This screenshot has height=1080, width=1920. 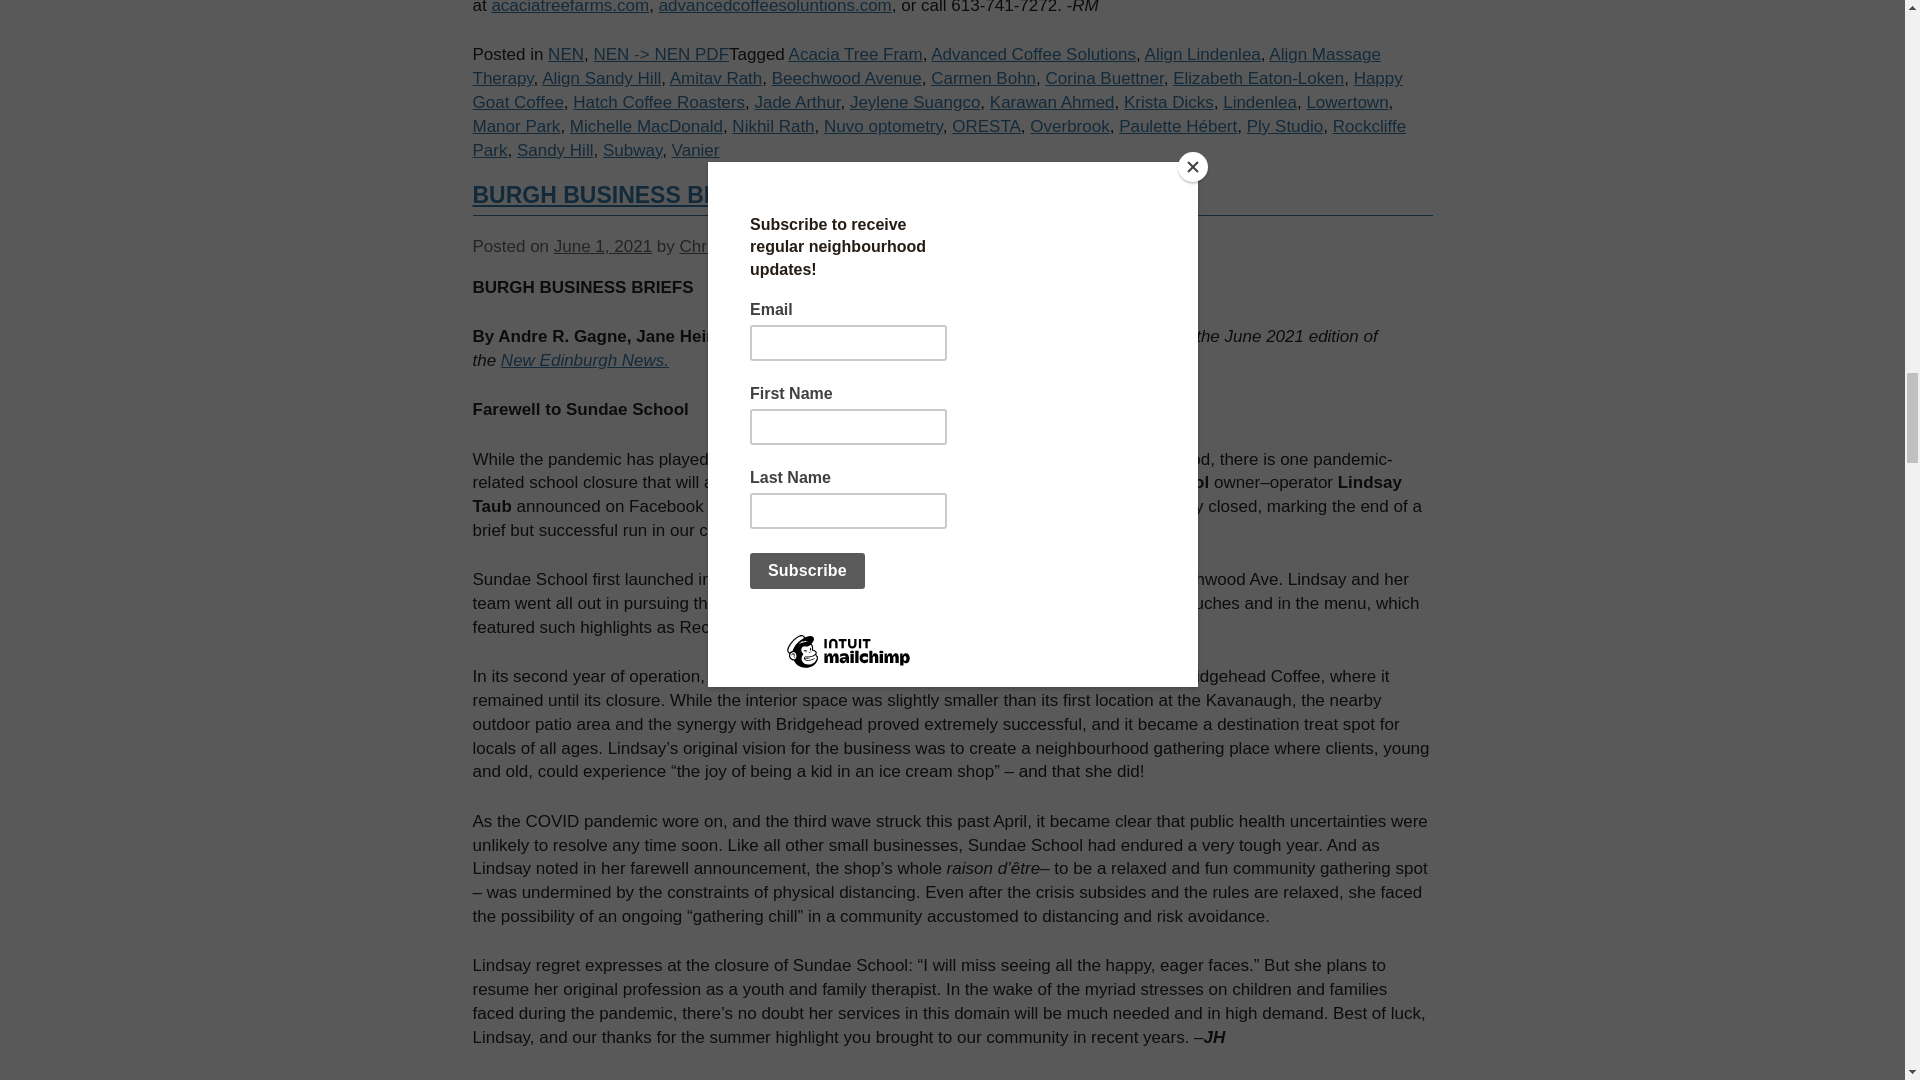 I want to click on Hatch Coffee Roasters, so click(x=658, y=102).